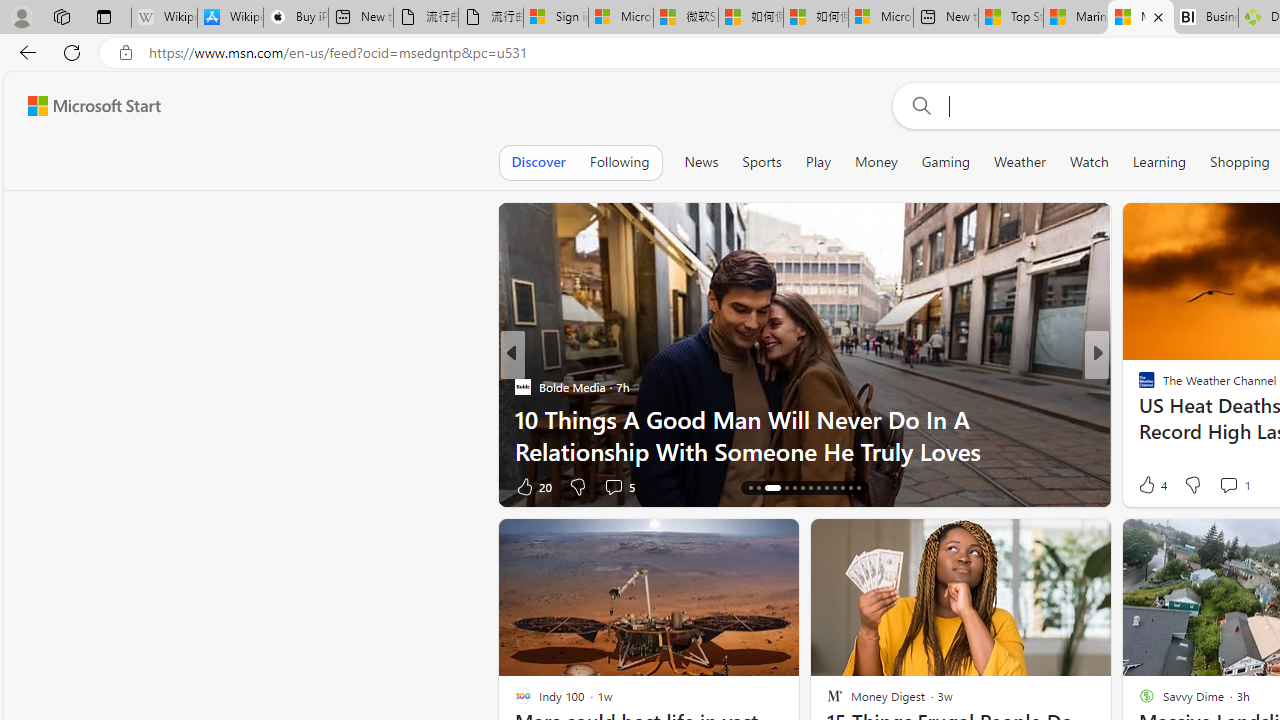  What do you see at coordinates (620, 486) in the screenshot?
I see `View comments 1k Comment` at bounding box center [620, 486].